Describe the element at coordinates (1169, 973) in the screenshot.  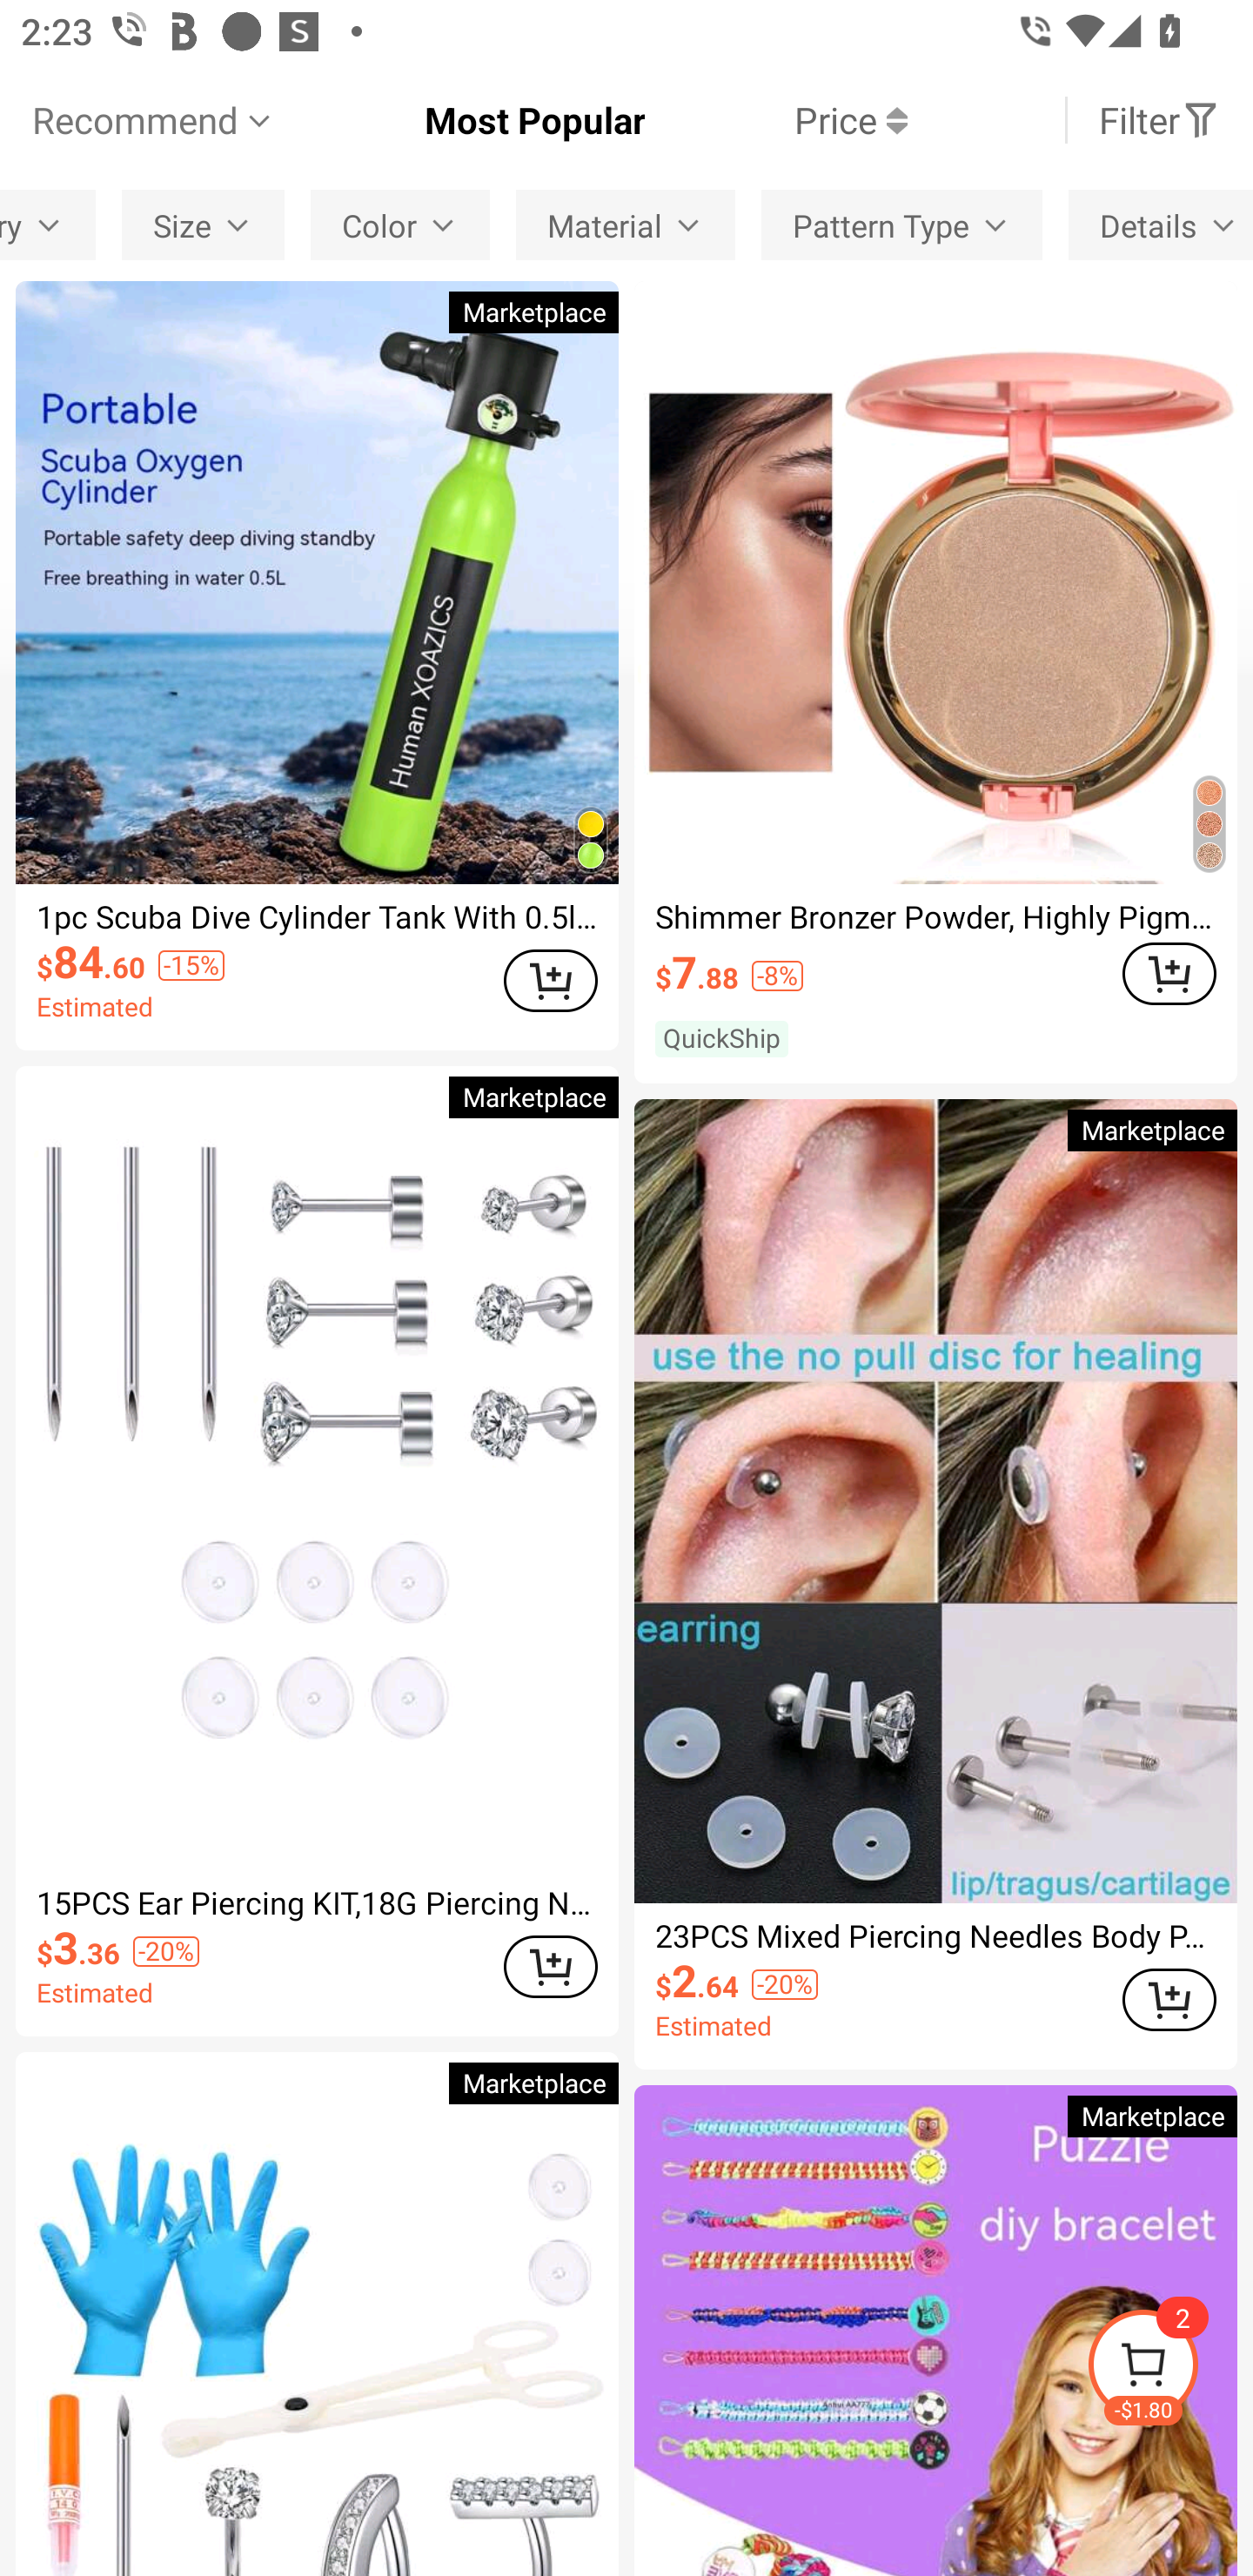
I see `ADD TO CART` at that location.